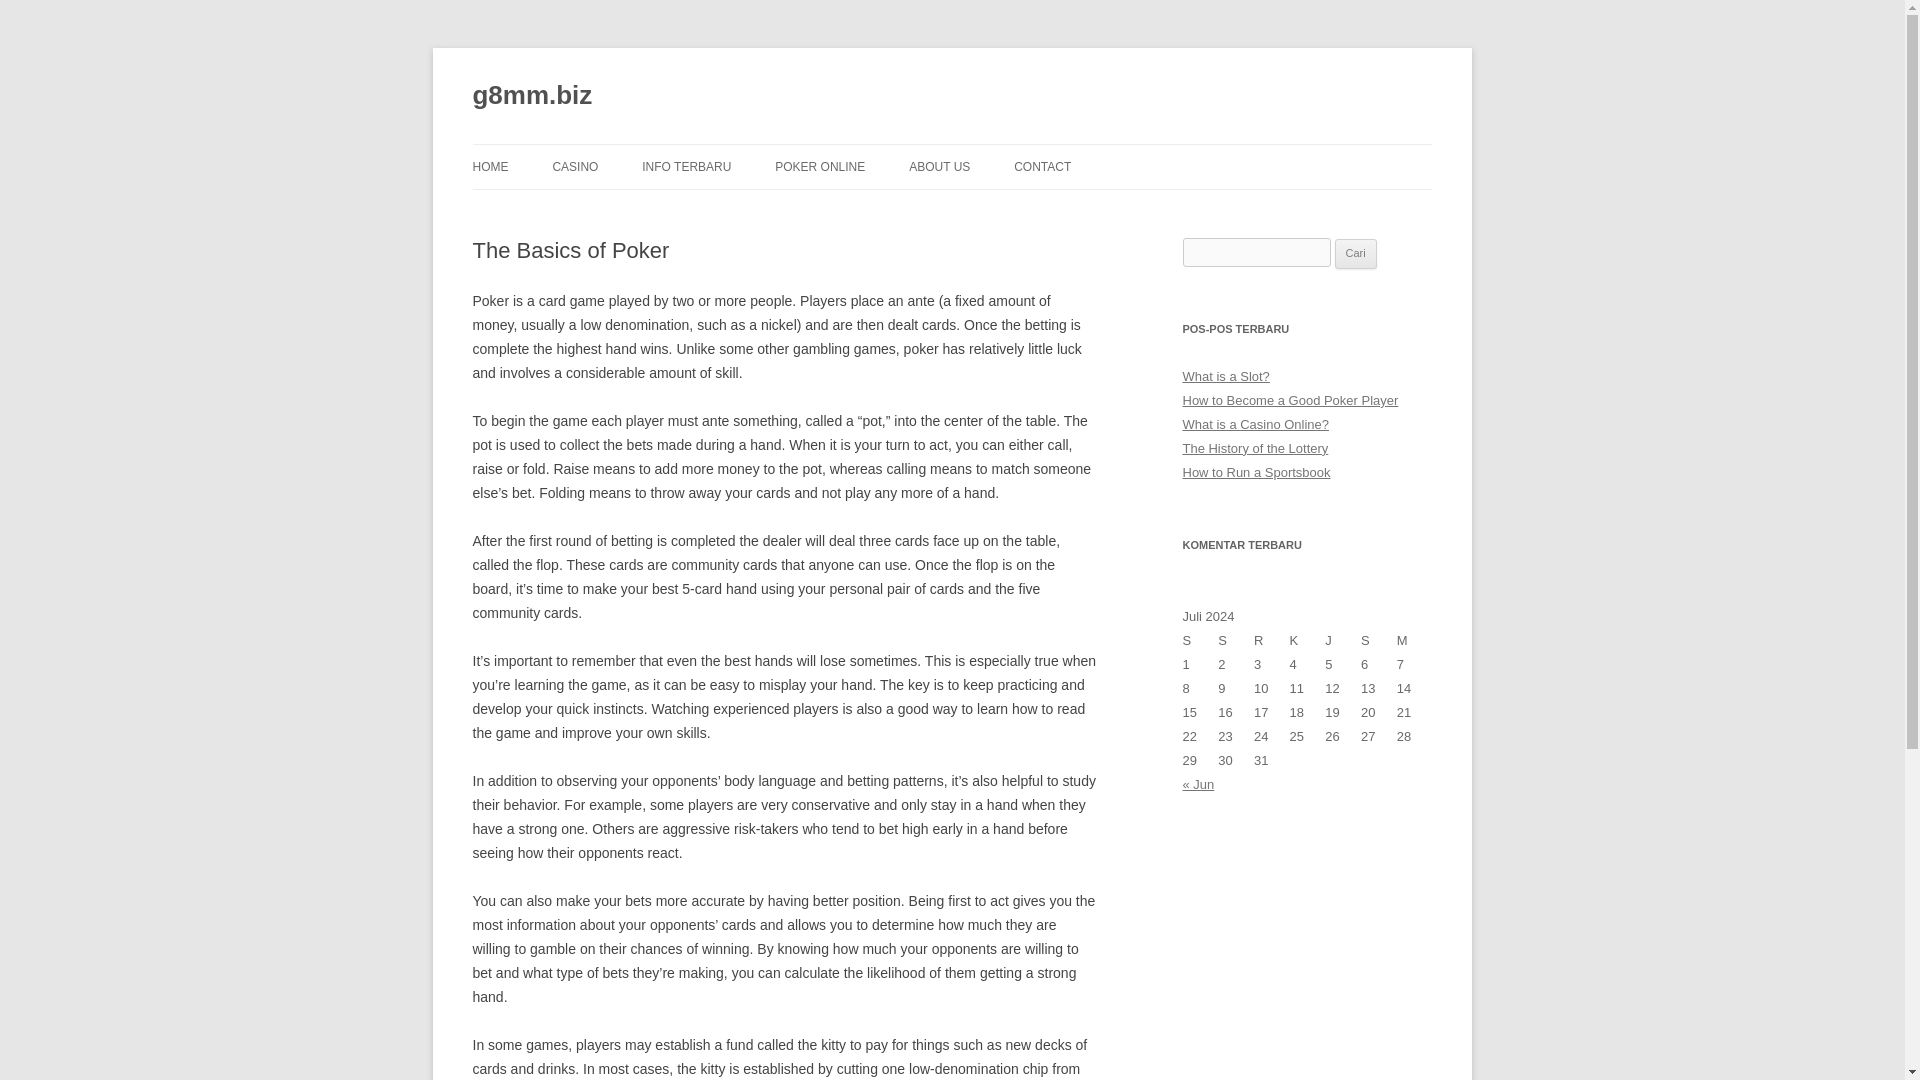  What do you see at coordinates (1290, 400) in the screenshot?
I see `How to Become a Good Poker Player` at bounding box center [1290, 400].